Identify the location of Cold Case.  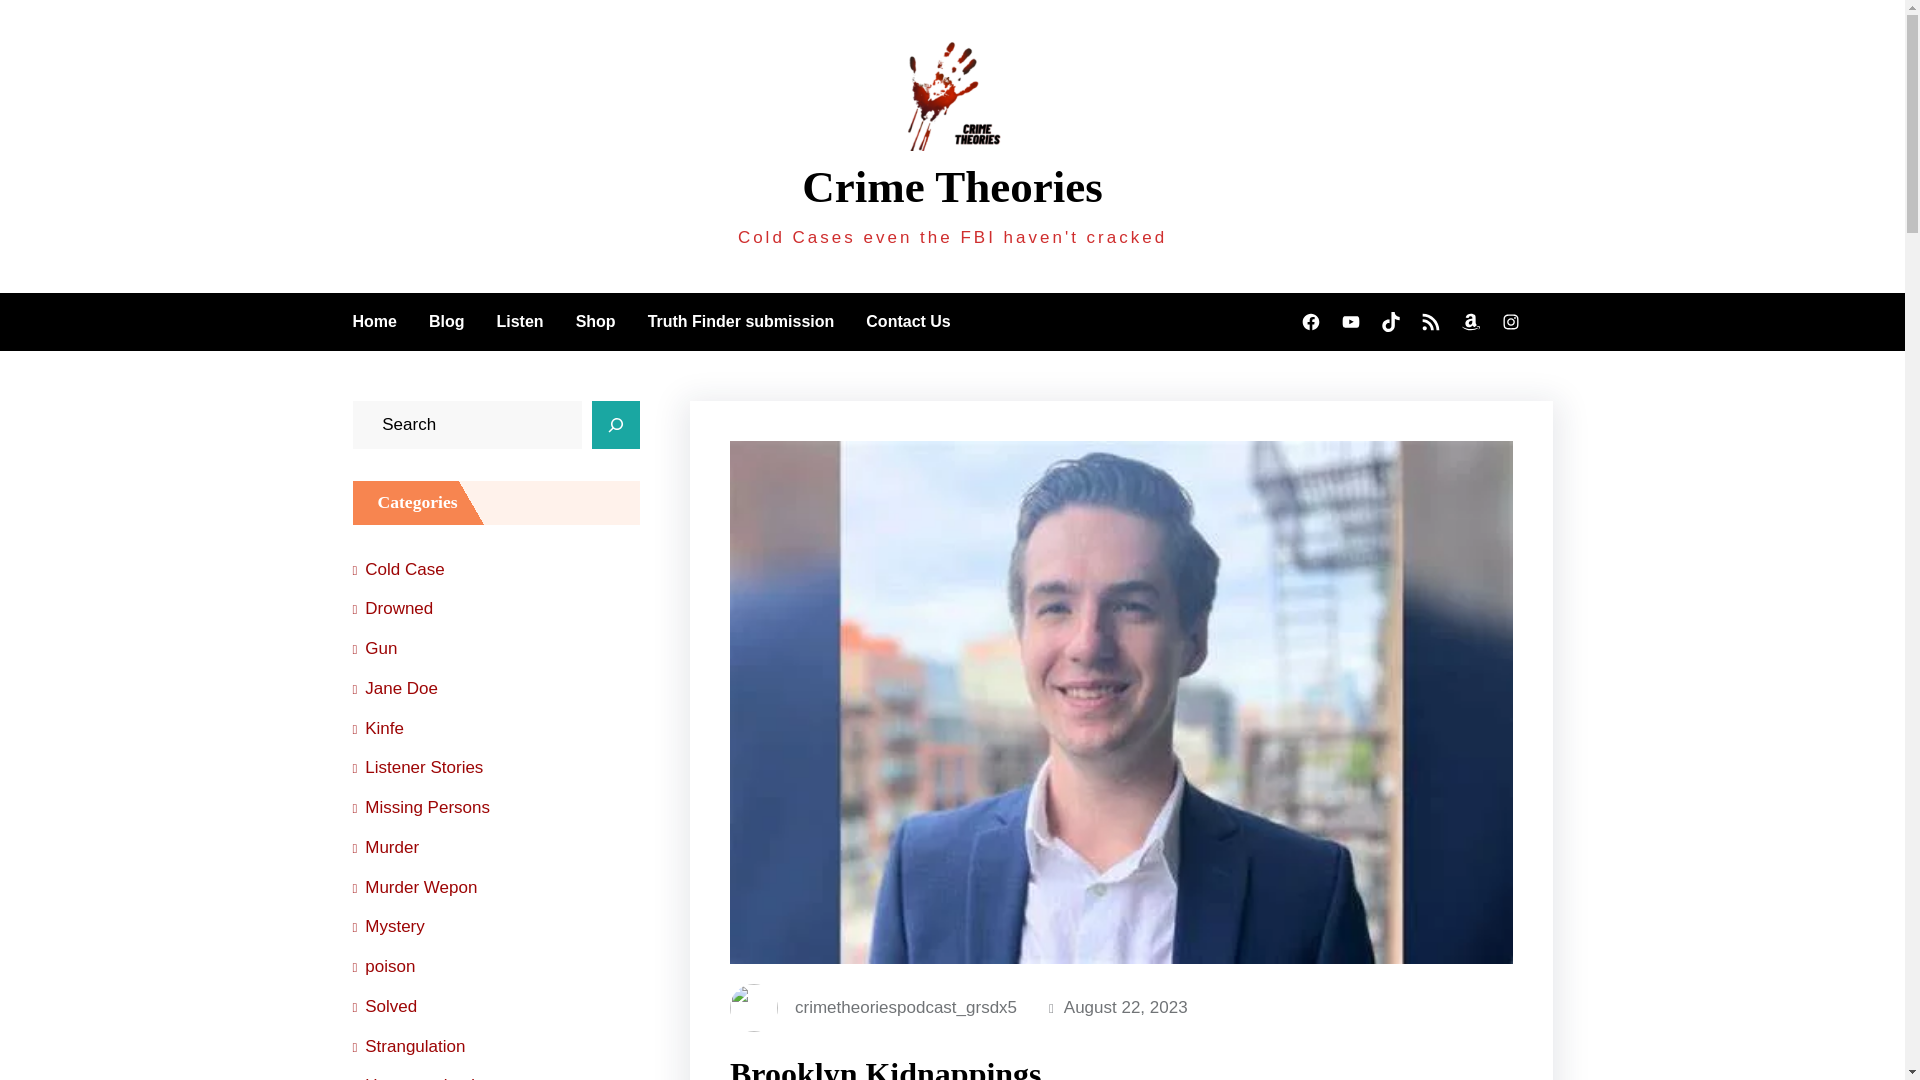
(397, 569).